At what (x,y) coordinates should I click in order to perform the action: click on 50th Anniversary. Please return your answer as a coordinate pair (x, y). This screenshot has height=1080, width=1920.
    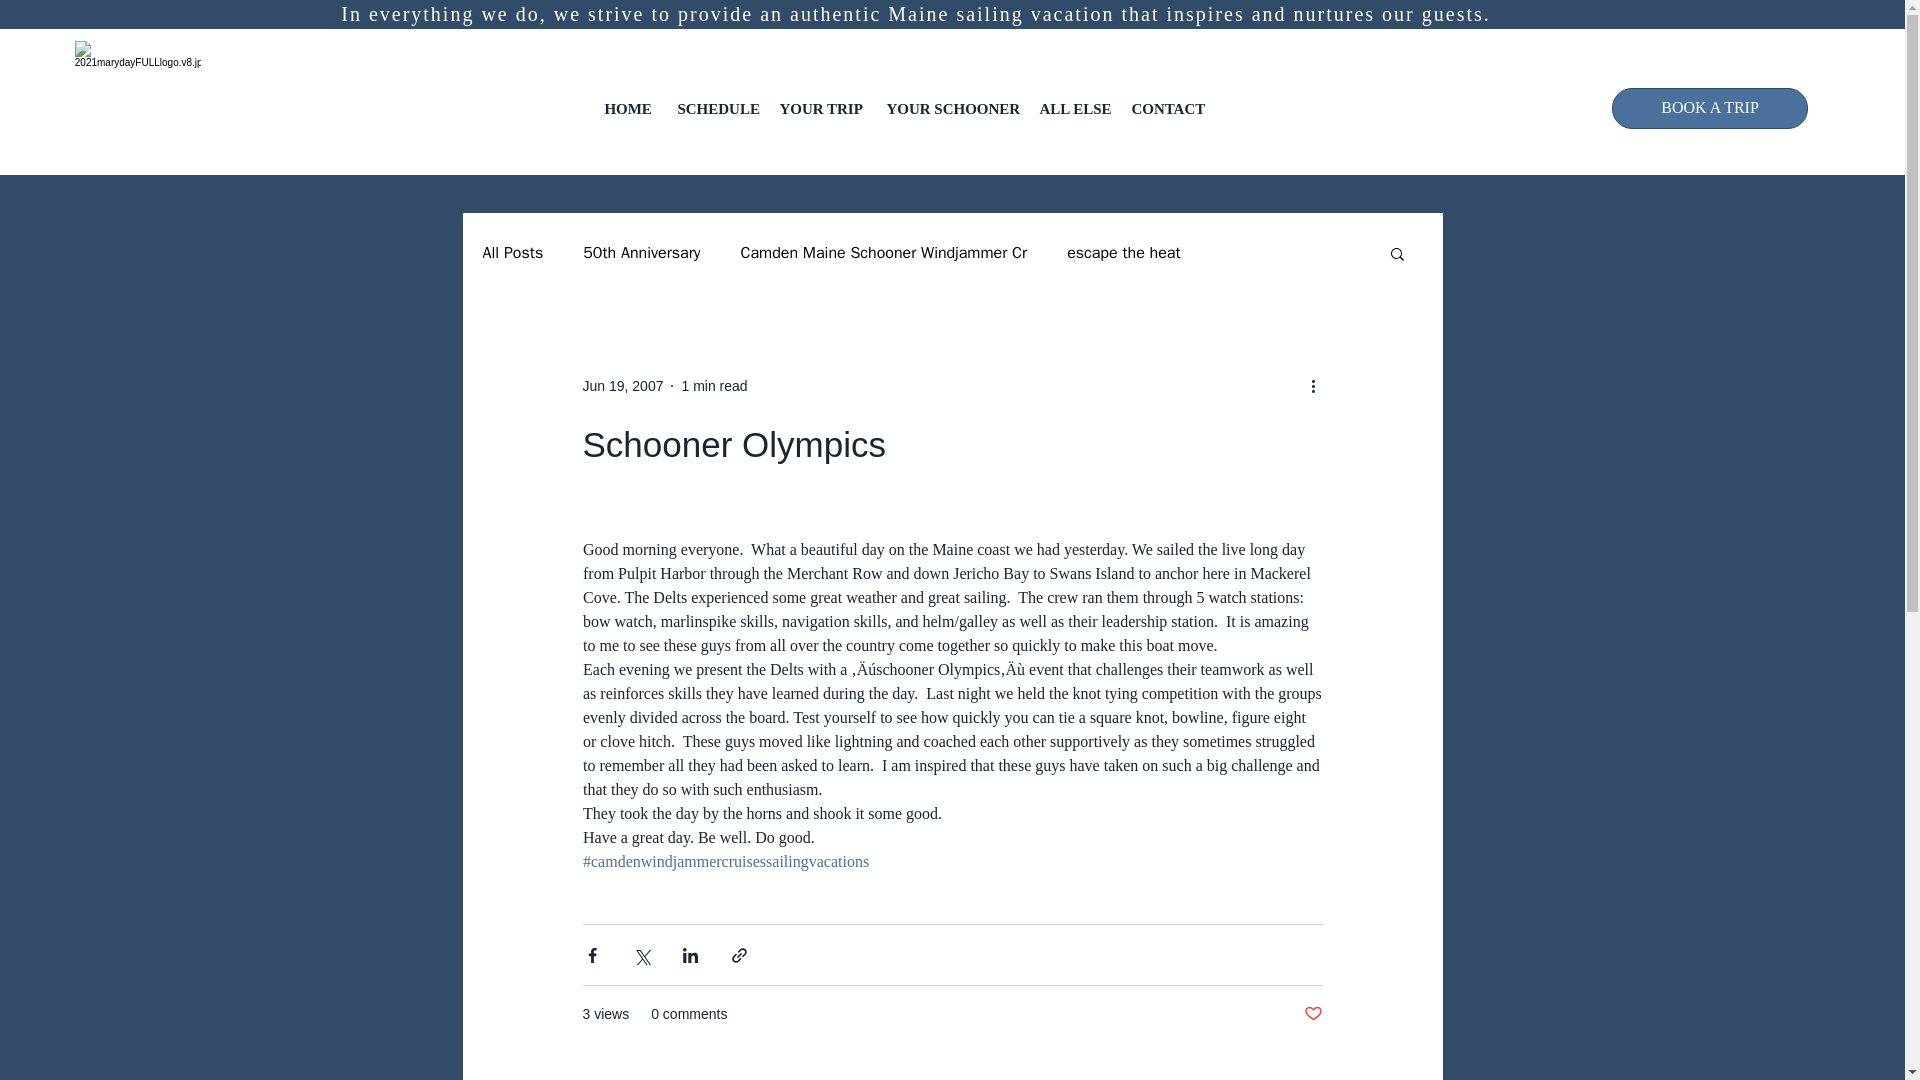
    Looking at the image, I should click on (642, 252).